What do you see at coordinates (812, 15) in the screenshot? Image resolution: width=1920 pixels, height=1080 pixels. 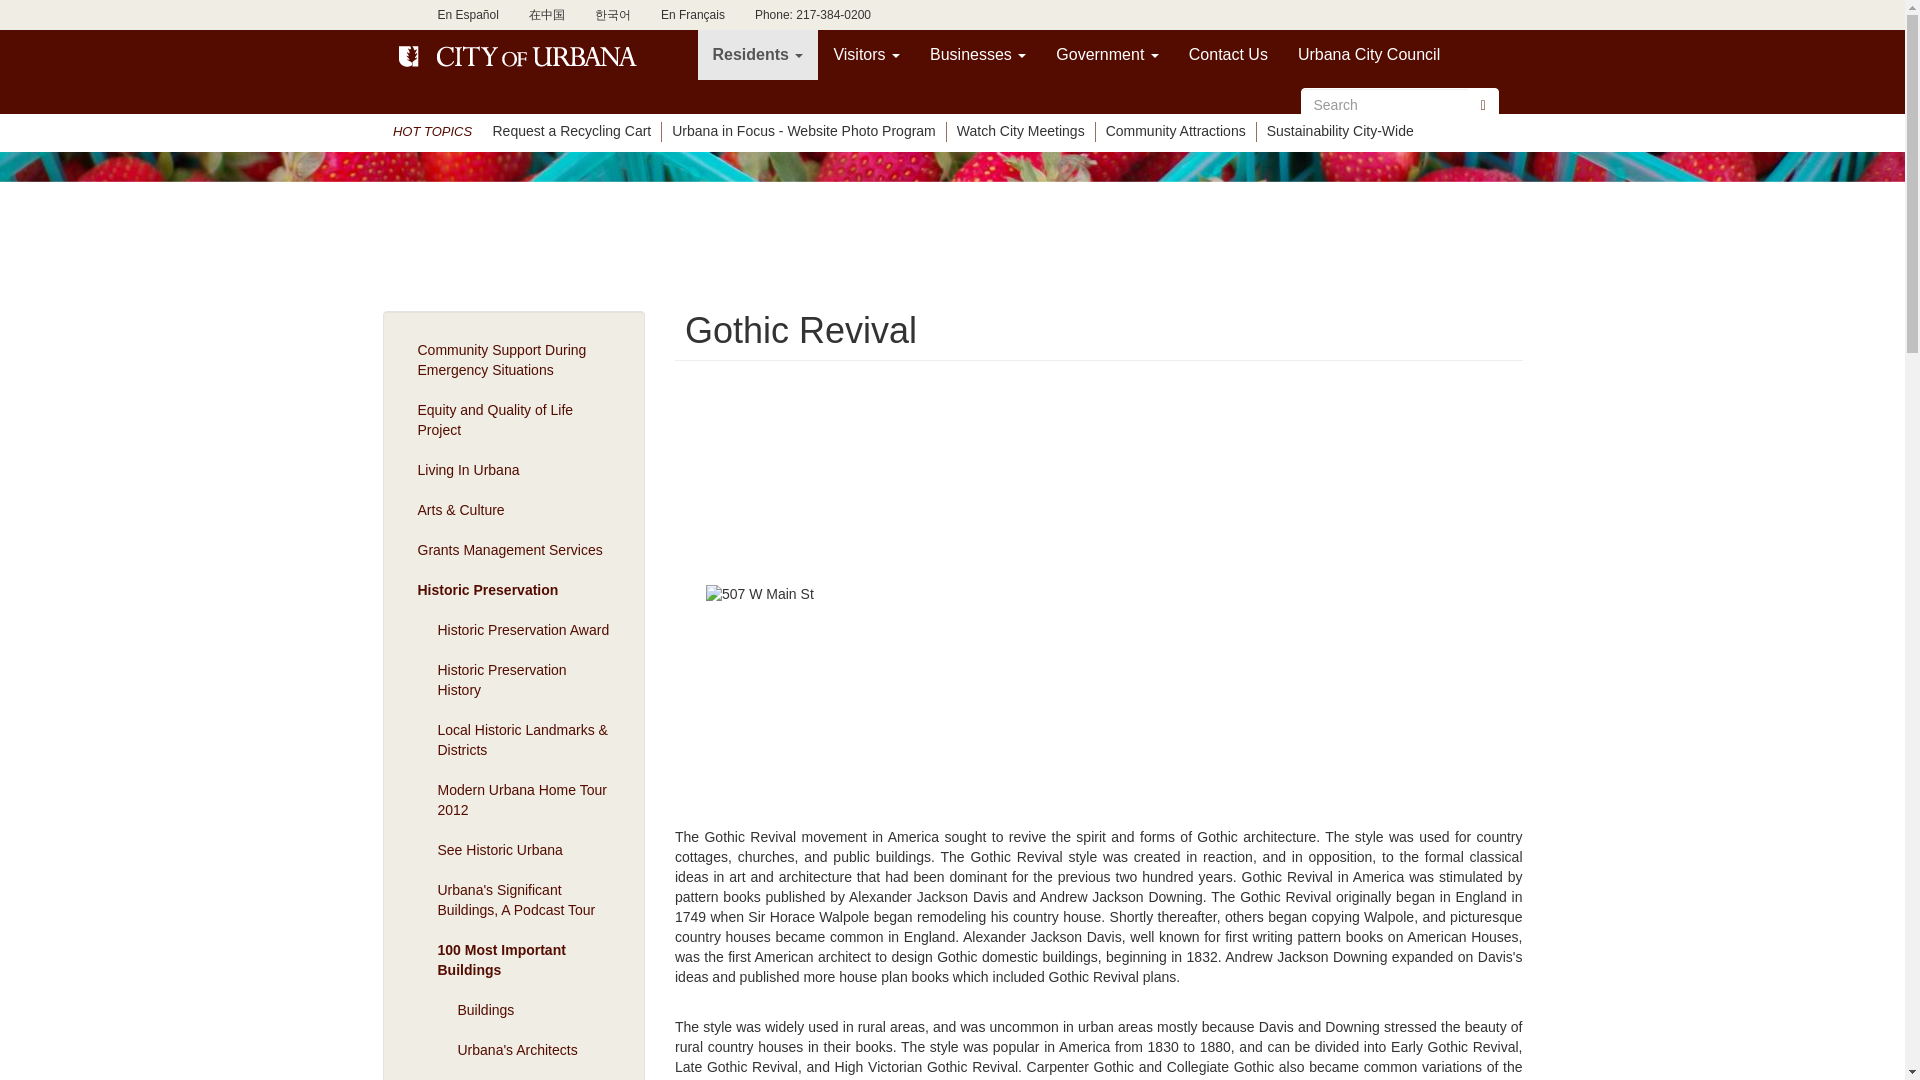 I see `Phone: 217-384-0200` at bounding box center [812, 15].